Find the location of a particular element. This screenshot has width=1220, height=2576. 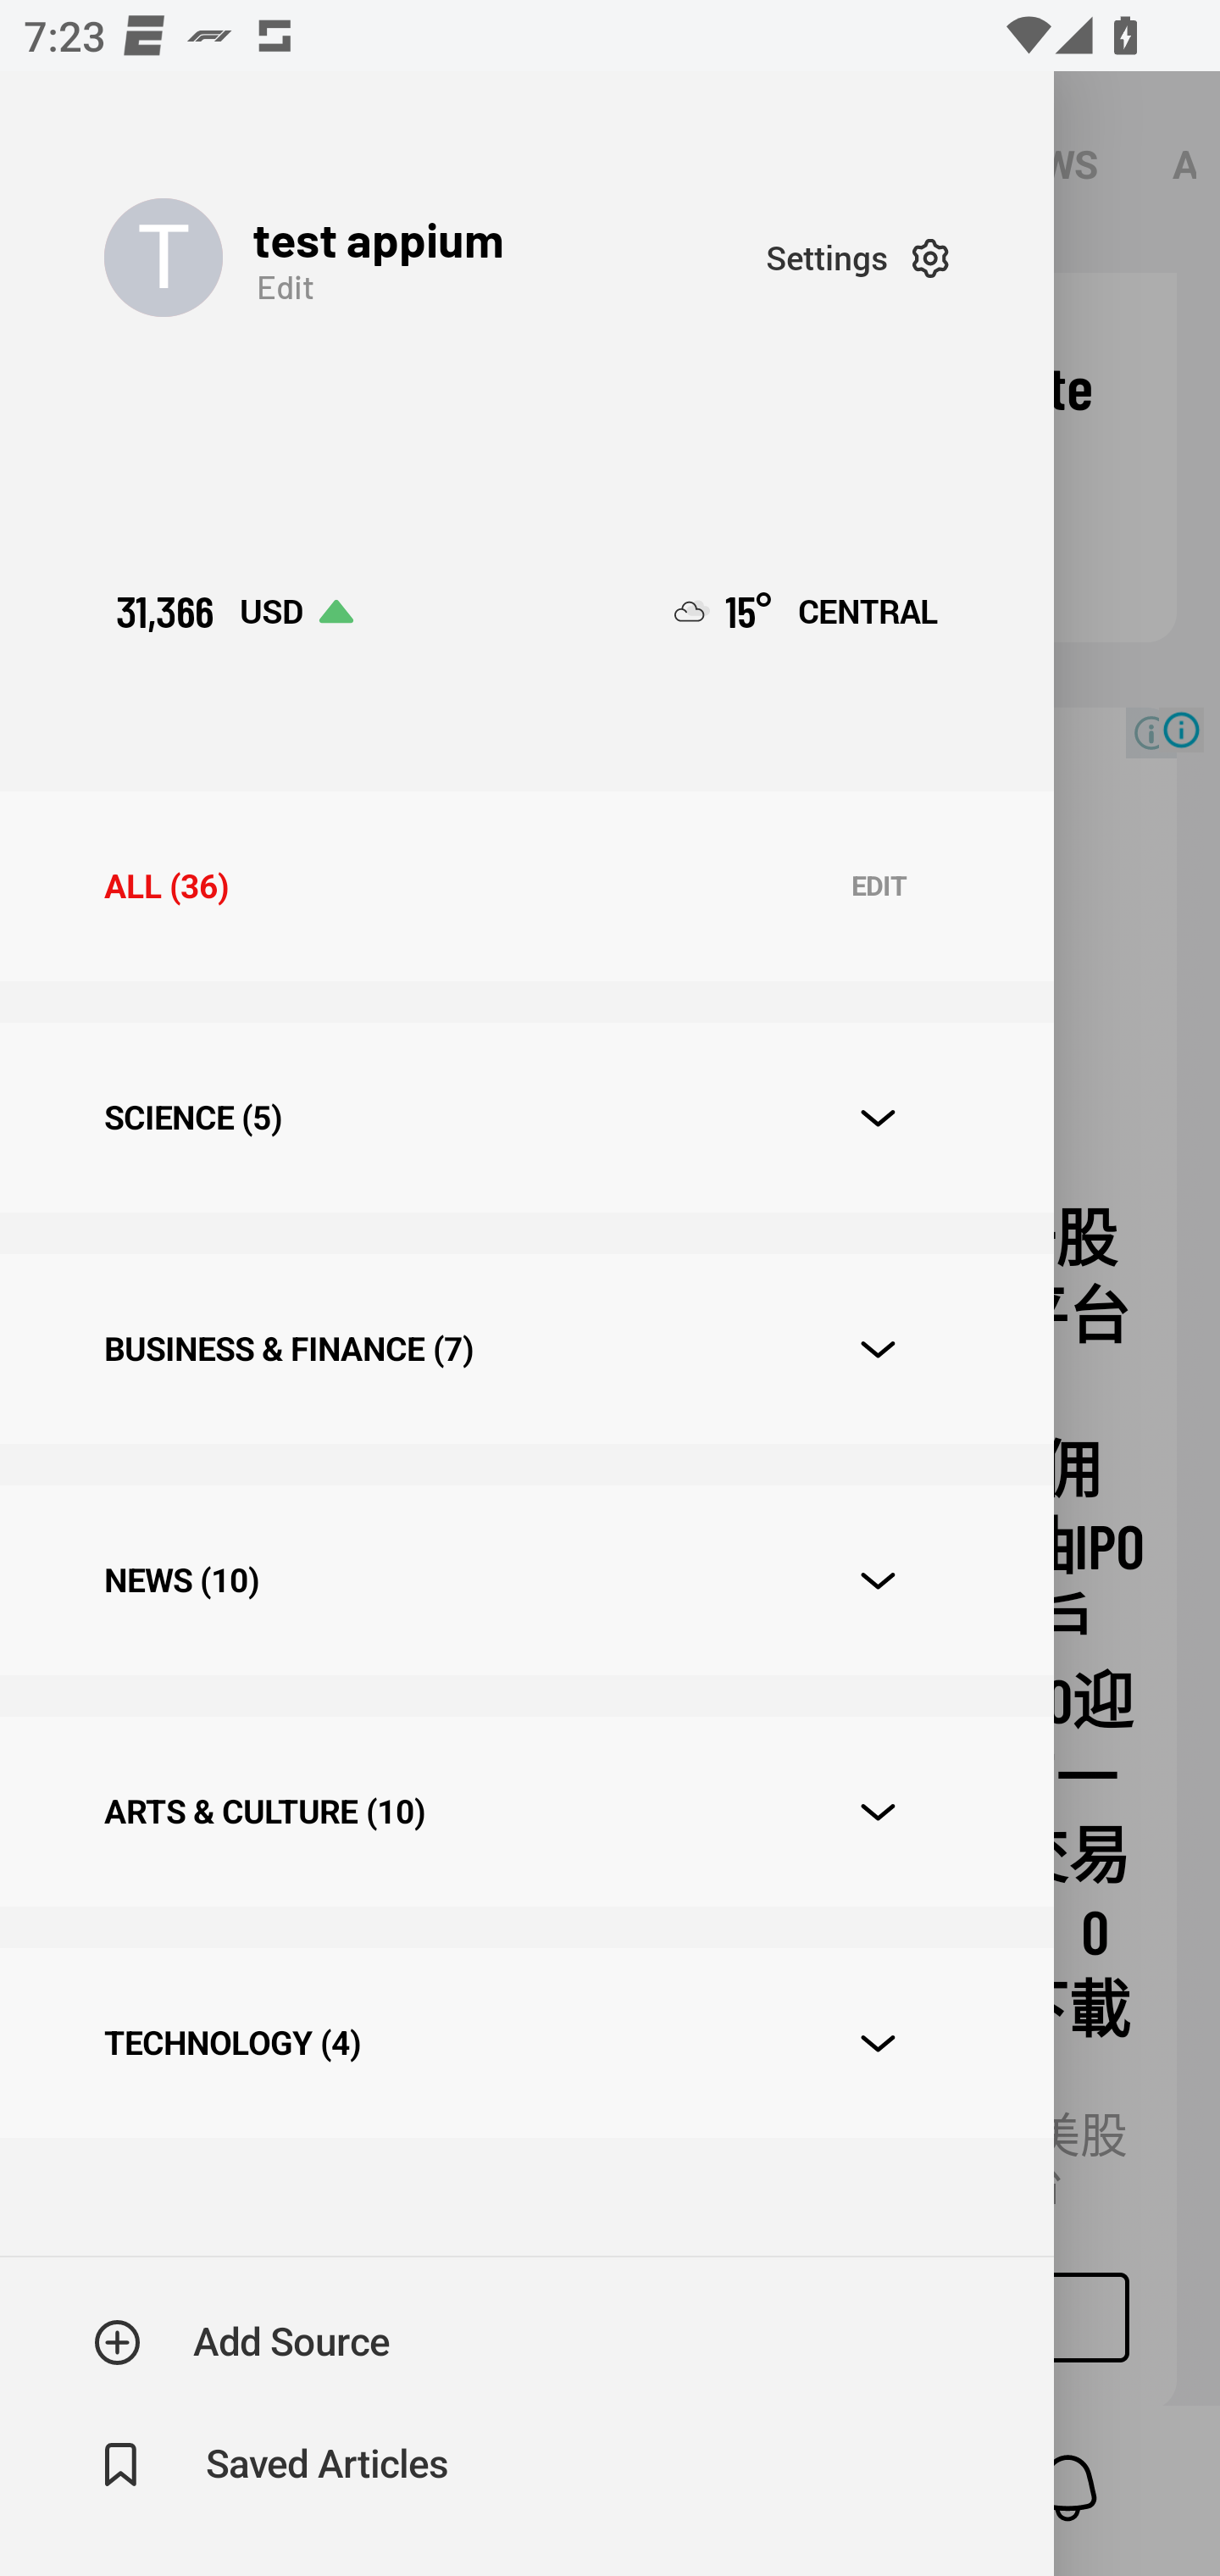

ARTS & CULTURE  (10) Expand Button is located at coordinates (526, 1810).